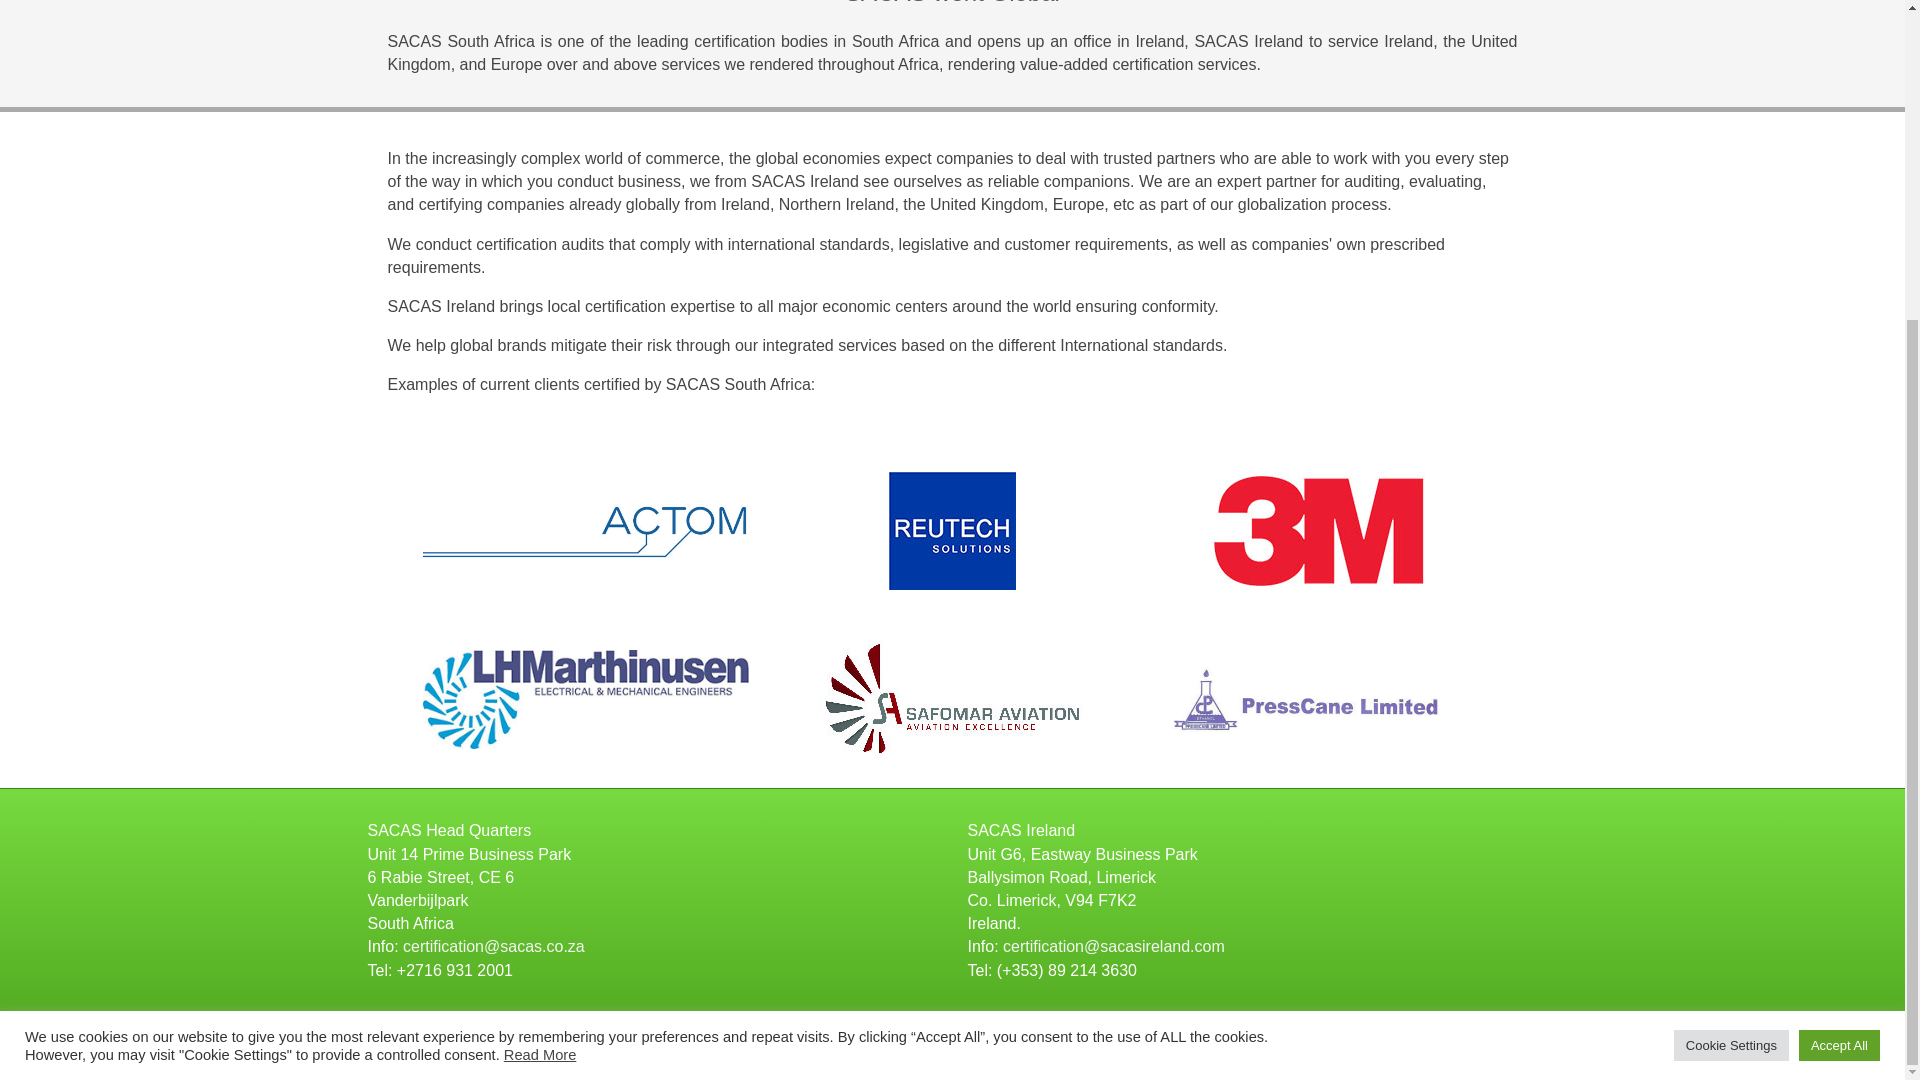 The height and width of the screenshot is (1080, 1920). Describe the element at coordinates (585, 700) in the screenshot. I see `LHM-LOGO` at that location.